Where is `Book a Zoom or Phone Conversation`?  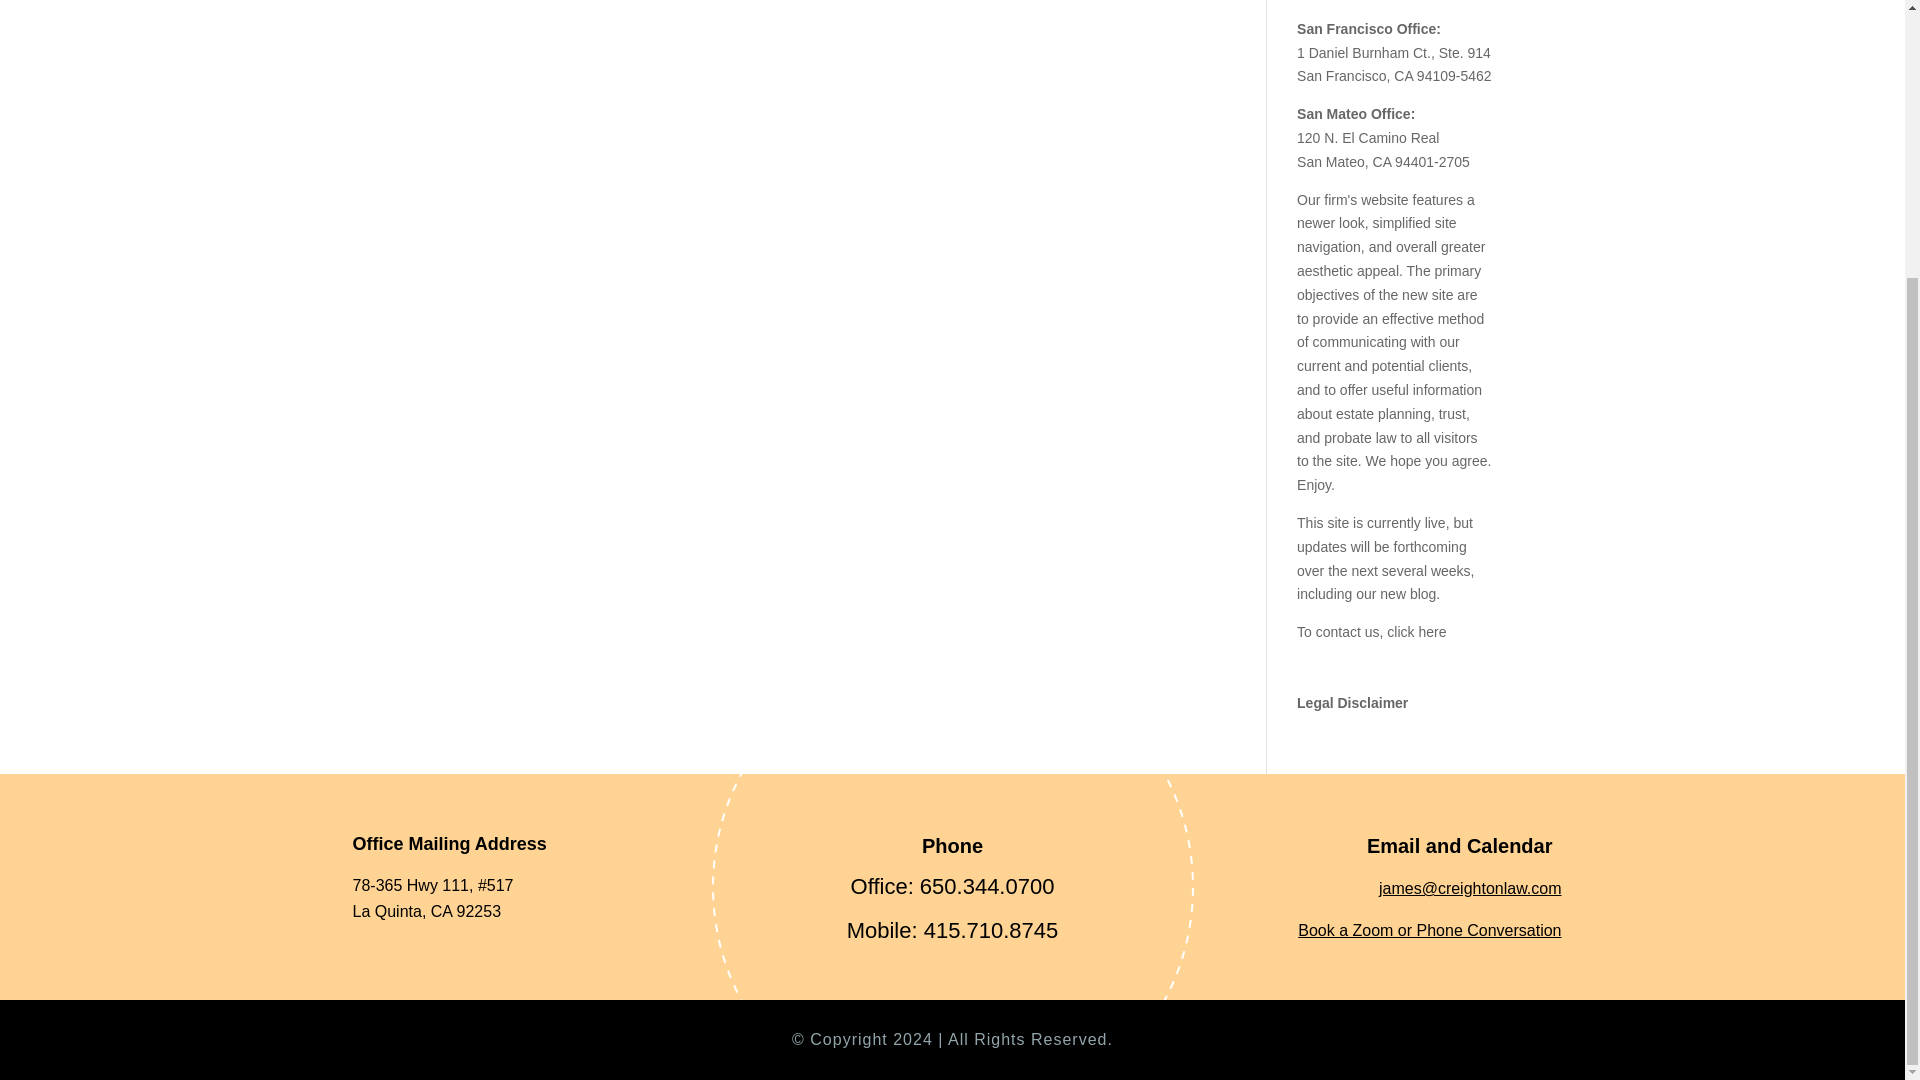
Book a Zoom or Phone Conversation is located at coordinates (1428, 930).